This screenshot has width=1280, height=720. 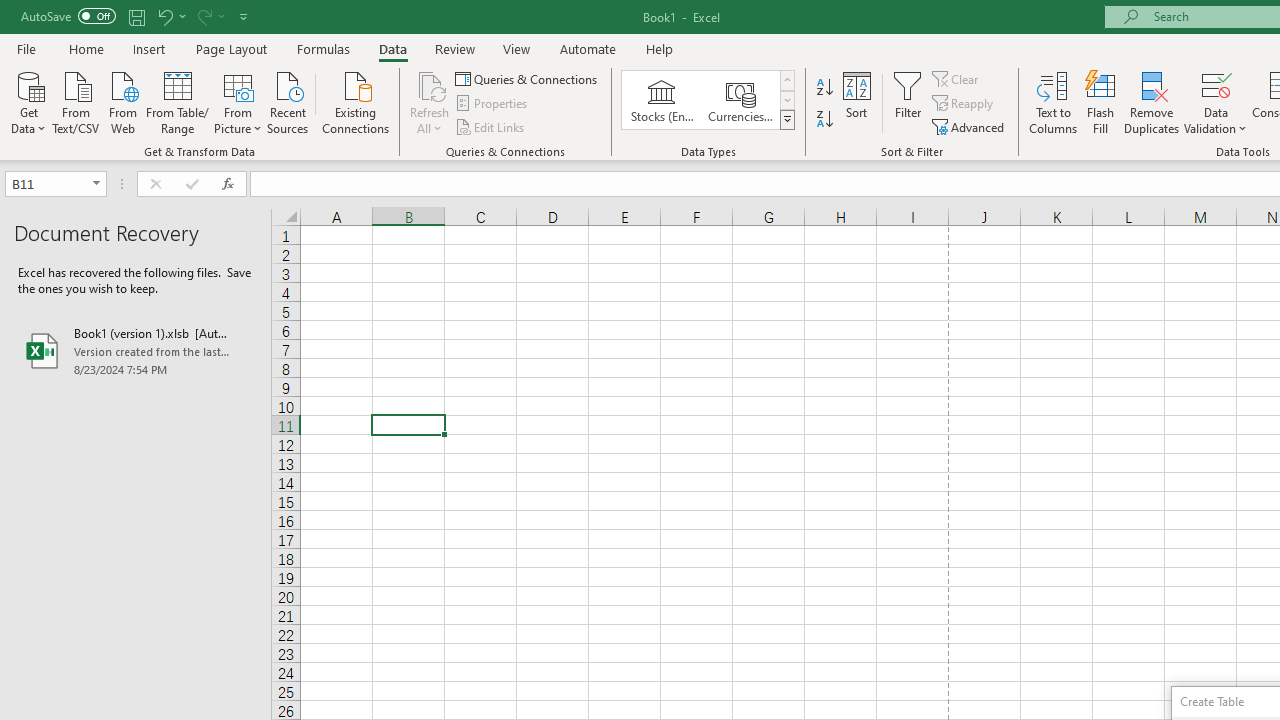 I want to click on Redo, so click(x=210, y=16).